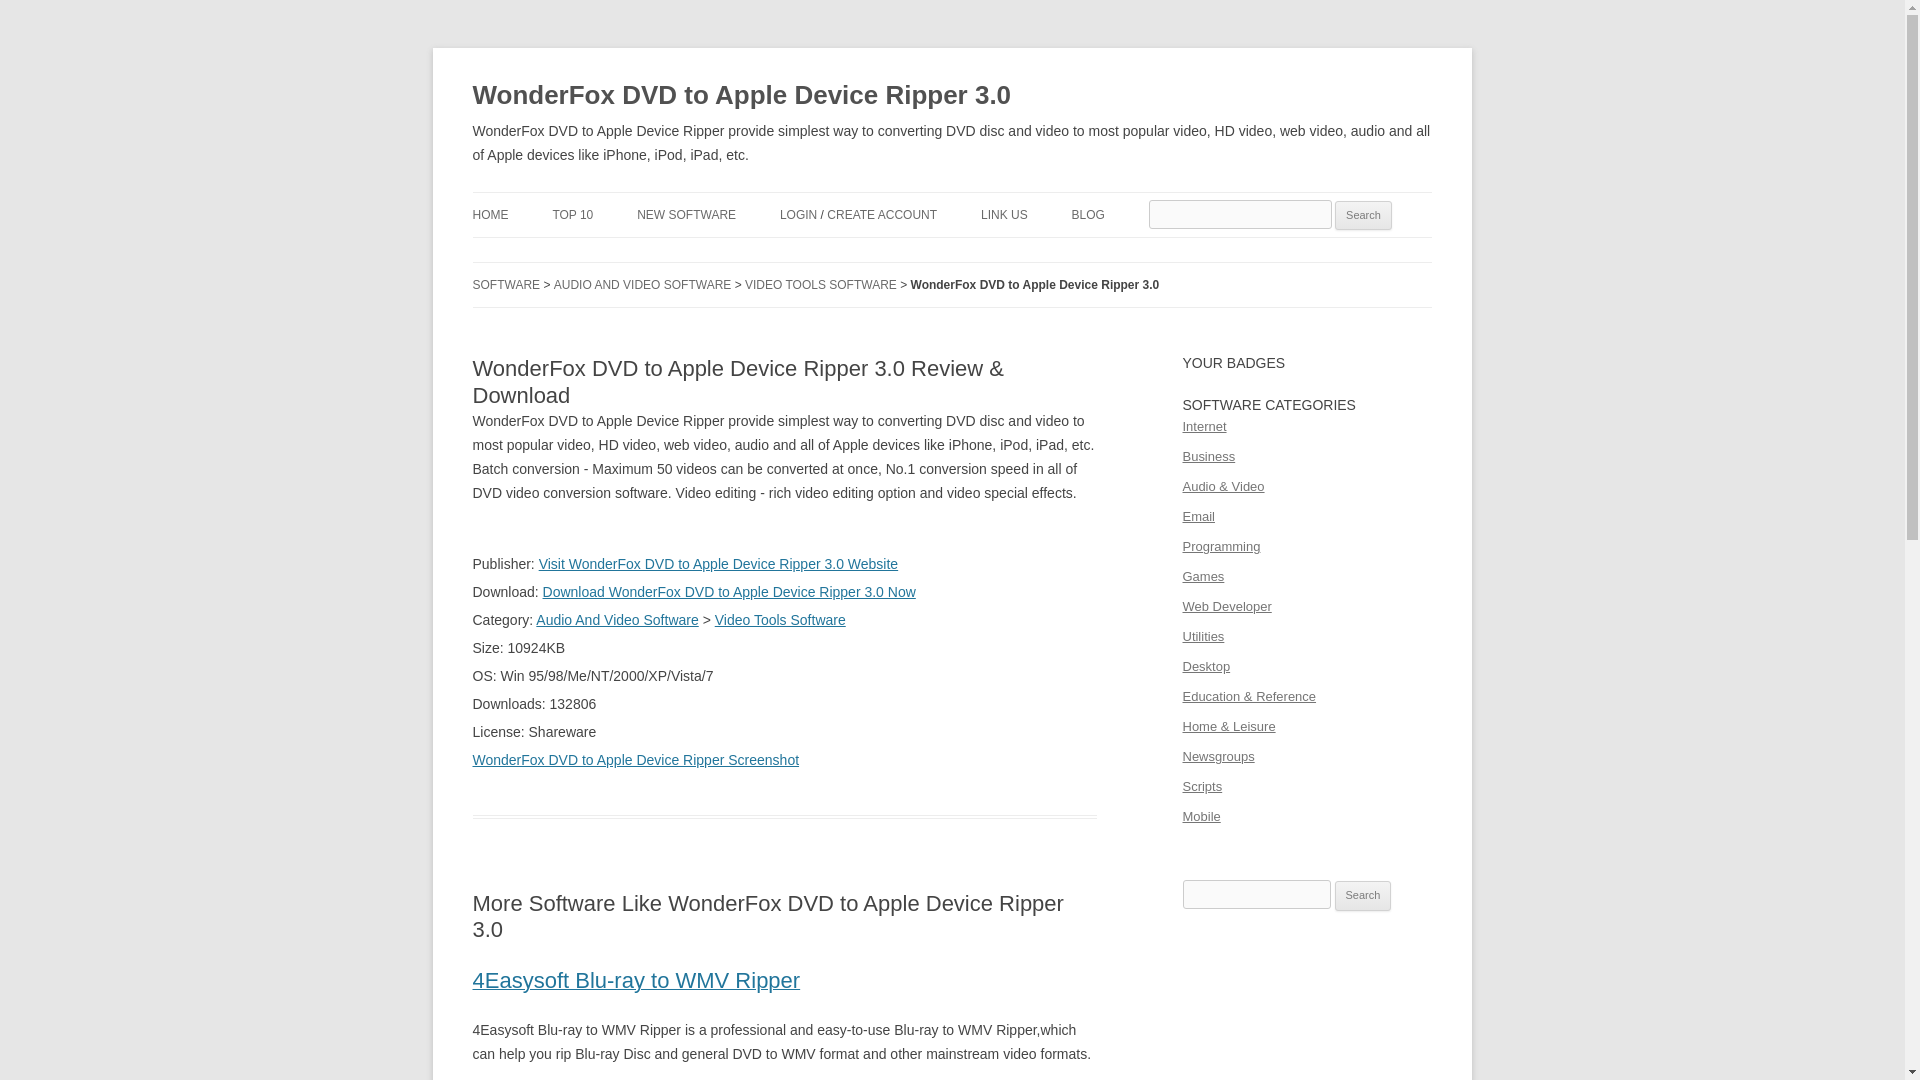  Describe the element at coordinates (572, 214) in the screenshot. I see `TOP 10` at that location.